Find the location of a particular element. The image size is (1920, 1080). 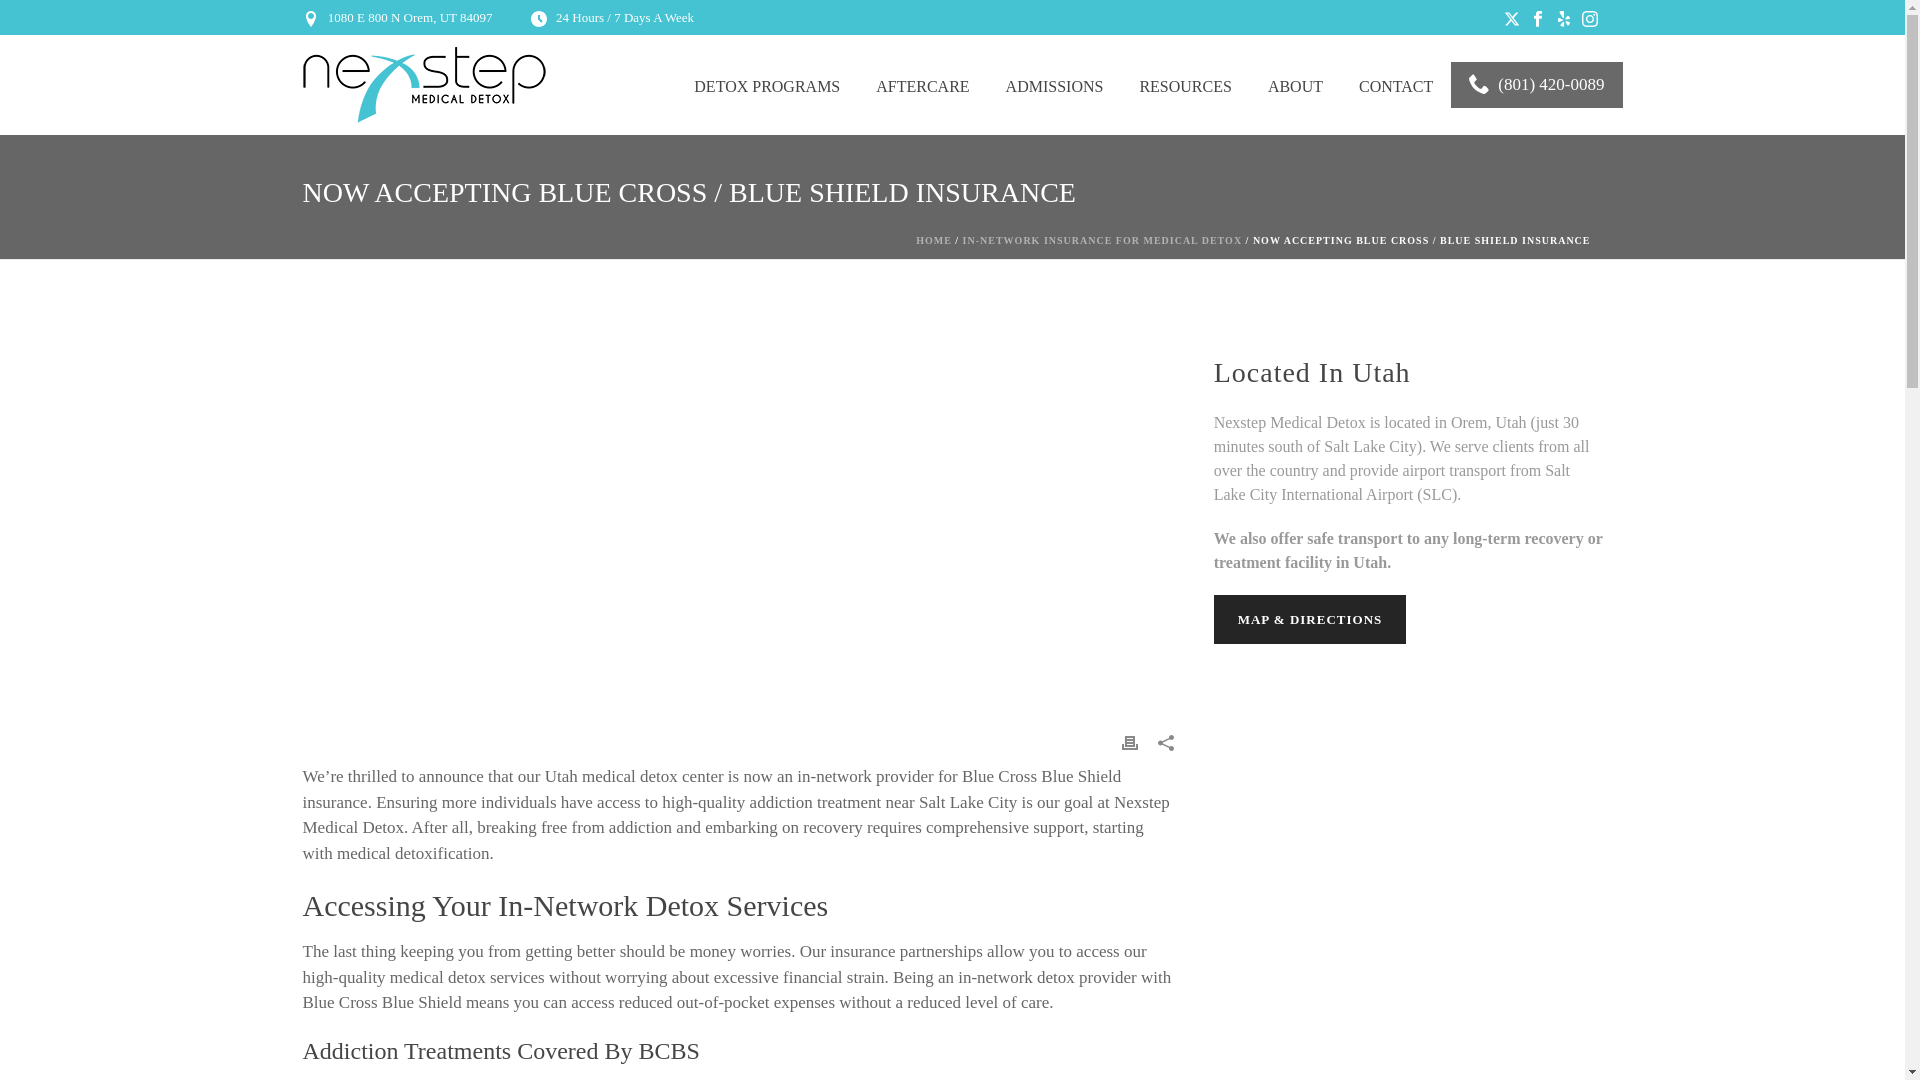

RESOURCES is located at coordinates (1185, 84).